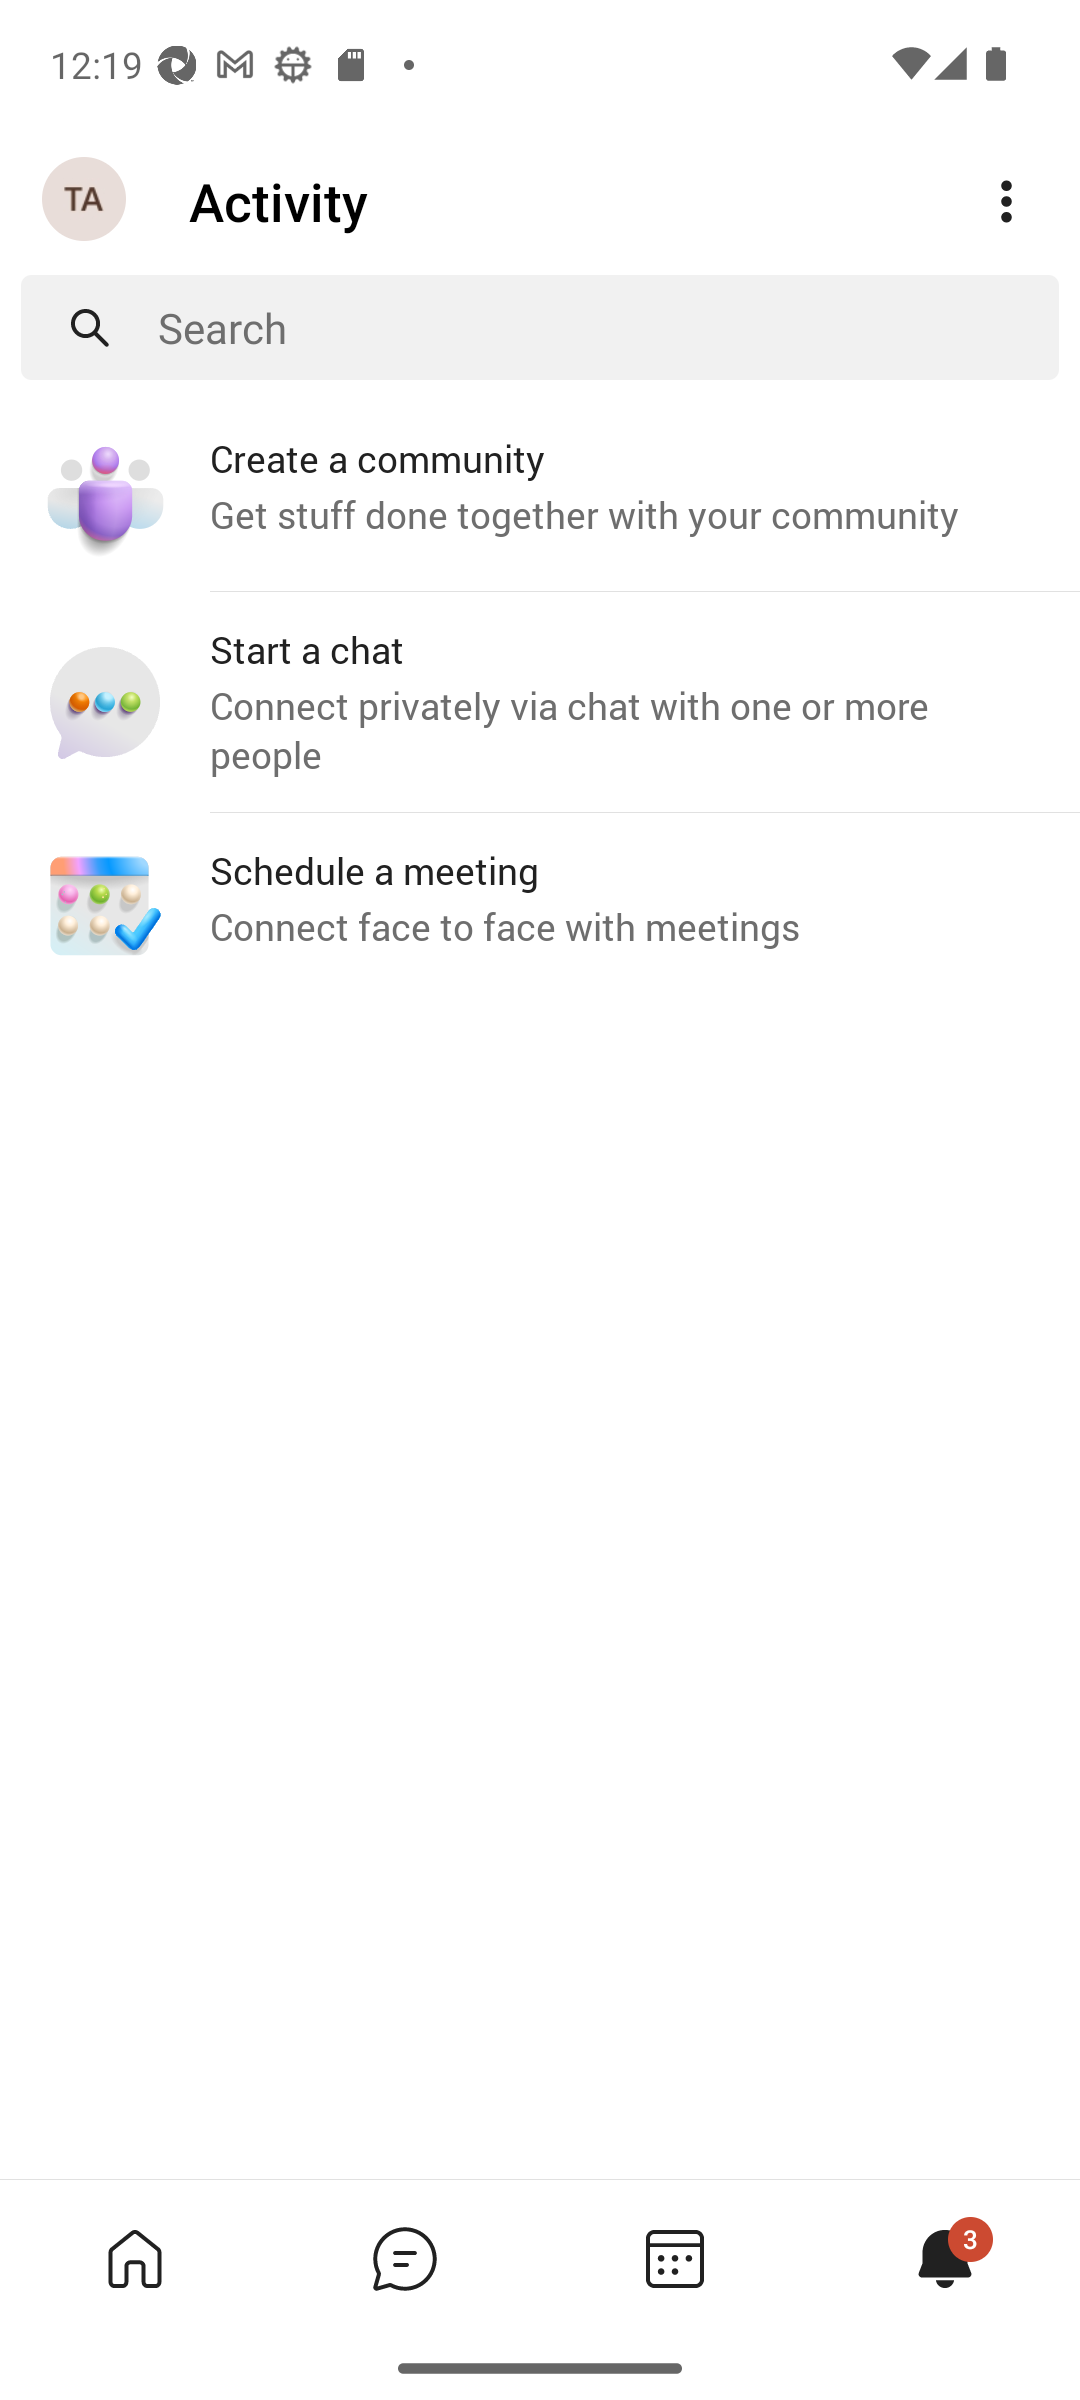  What do you see at coordinates (134, 2258) in the screenshot?
I see `Home tab,1 of 4, not selected` at bounding box center [134, 2258].